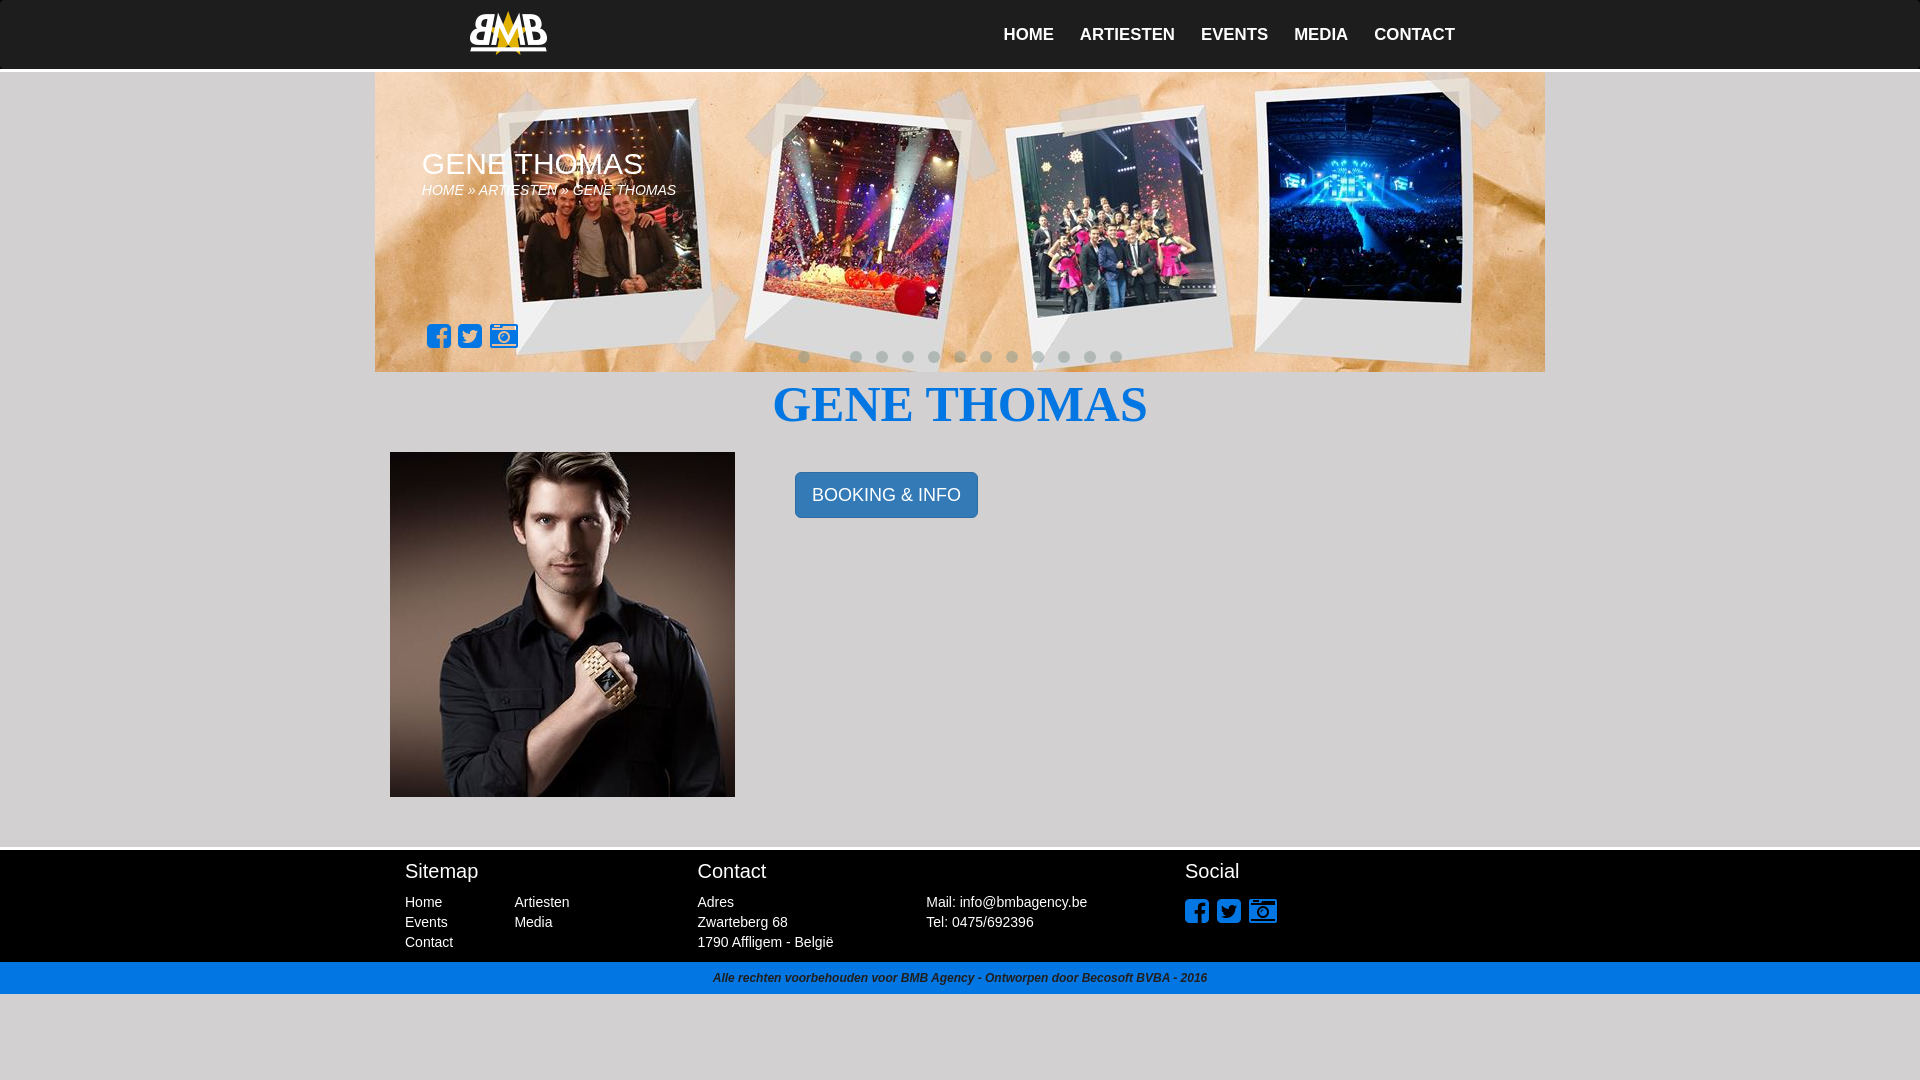  I want to click on CONTACT, so click(1414, 35).